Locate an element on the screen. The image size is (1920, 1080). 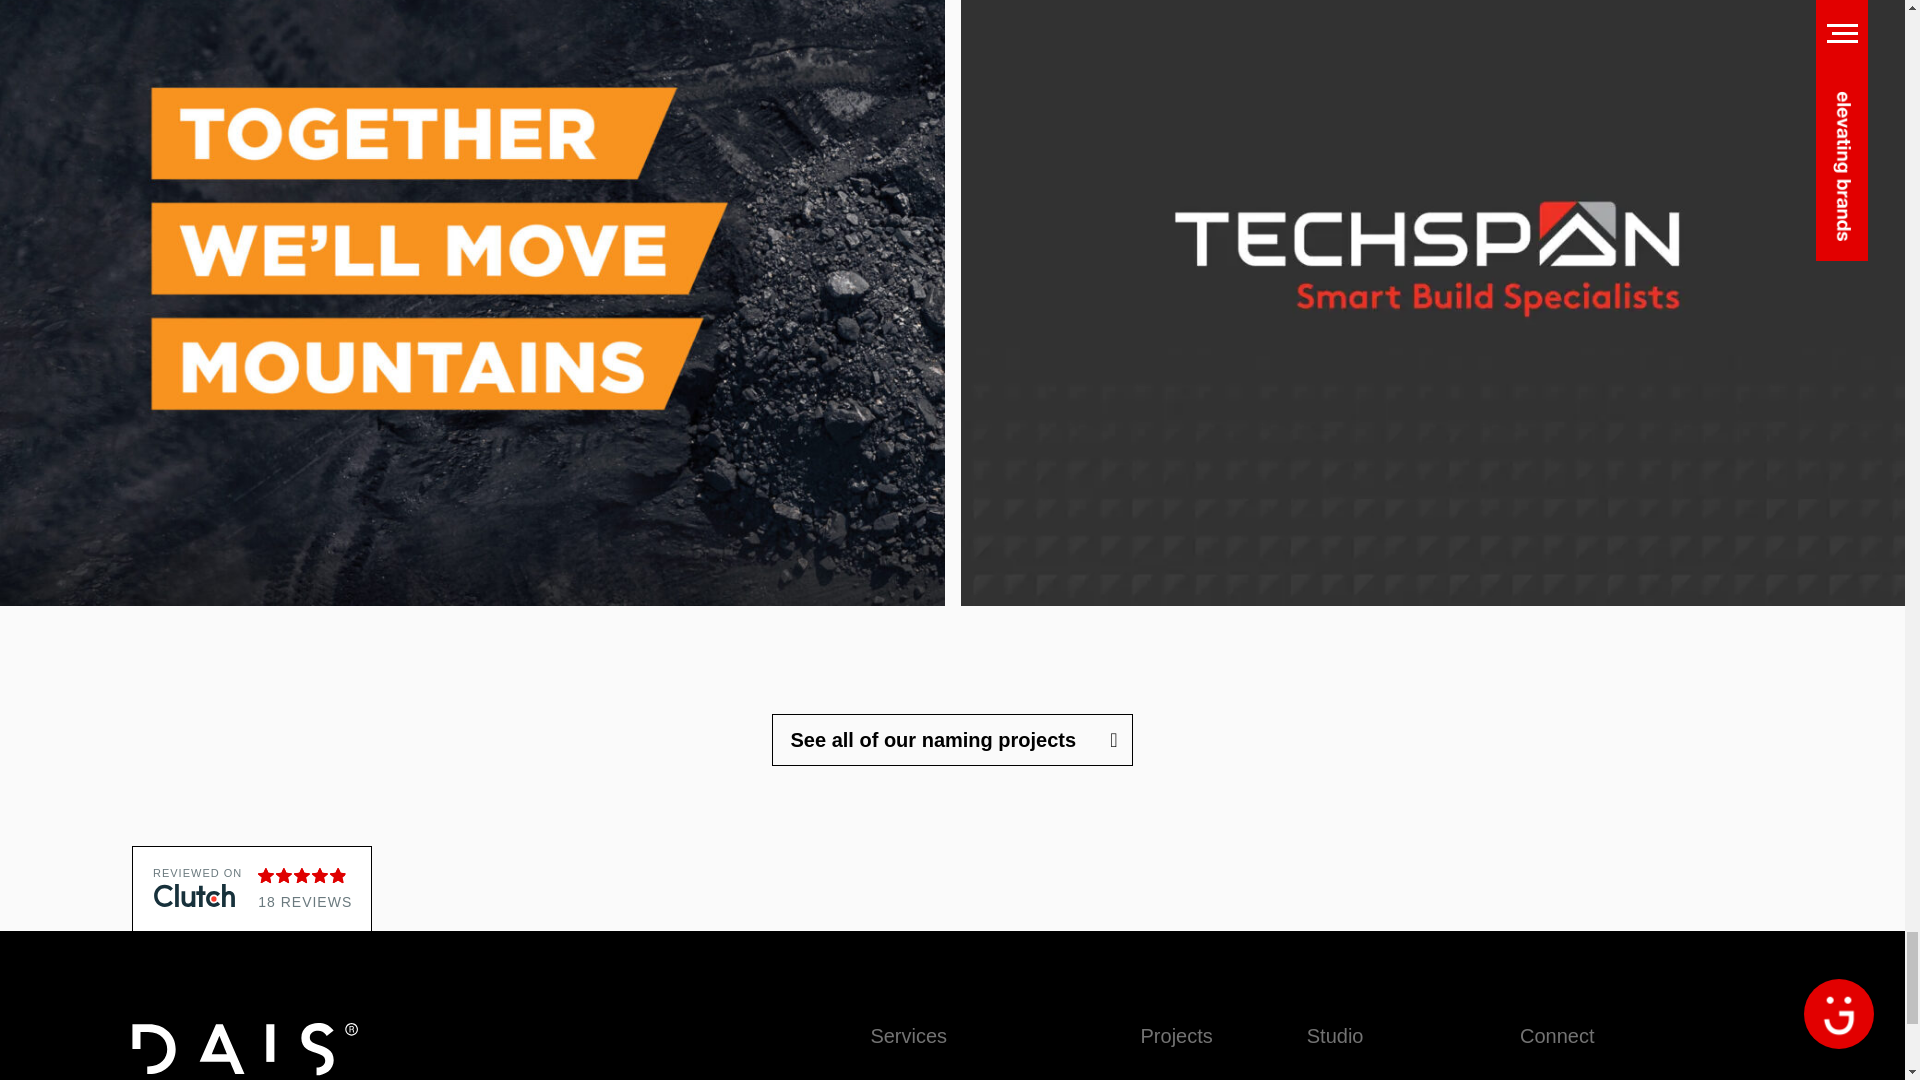
Services is located at coordinates (958, 1036).